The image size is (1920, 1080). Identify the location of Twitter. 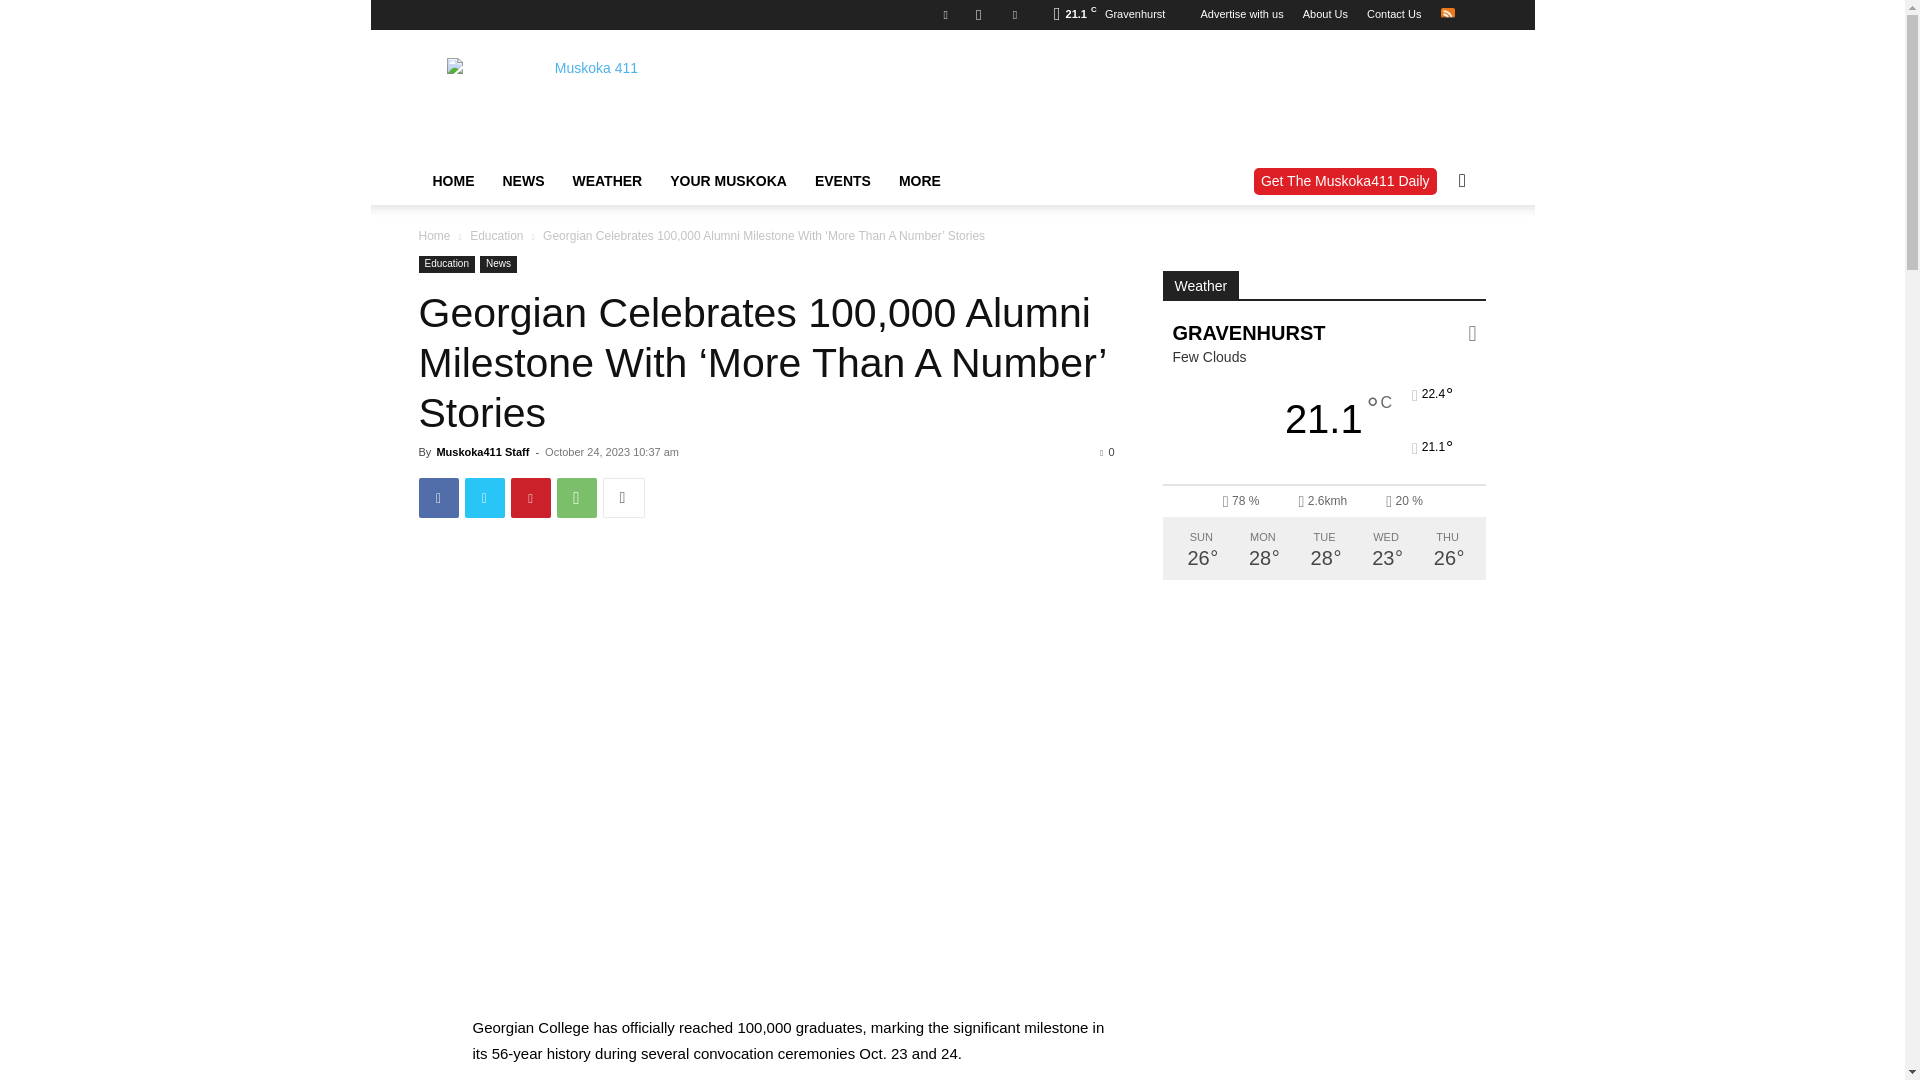
(484, 498).